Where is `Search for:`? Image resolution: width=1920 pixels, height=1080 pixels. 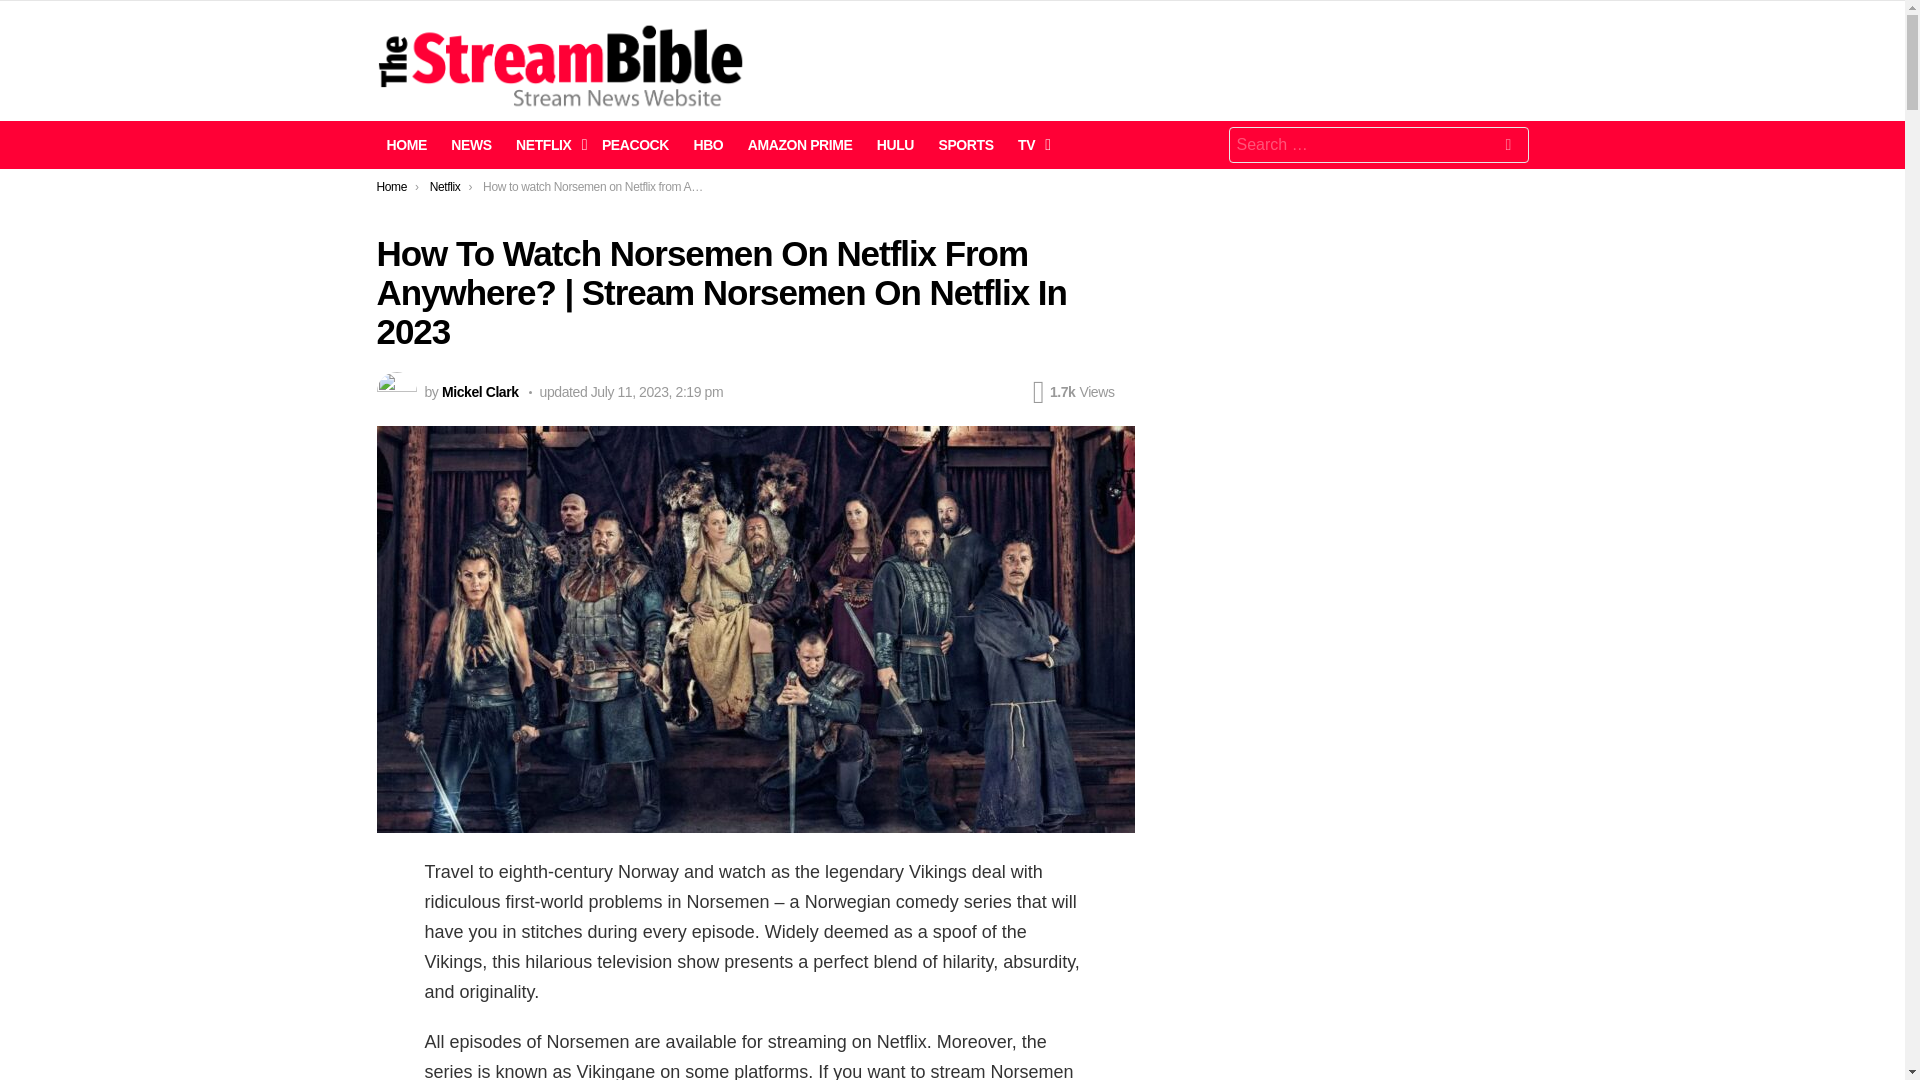 Search for: is located at coordinates (1378, 145).